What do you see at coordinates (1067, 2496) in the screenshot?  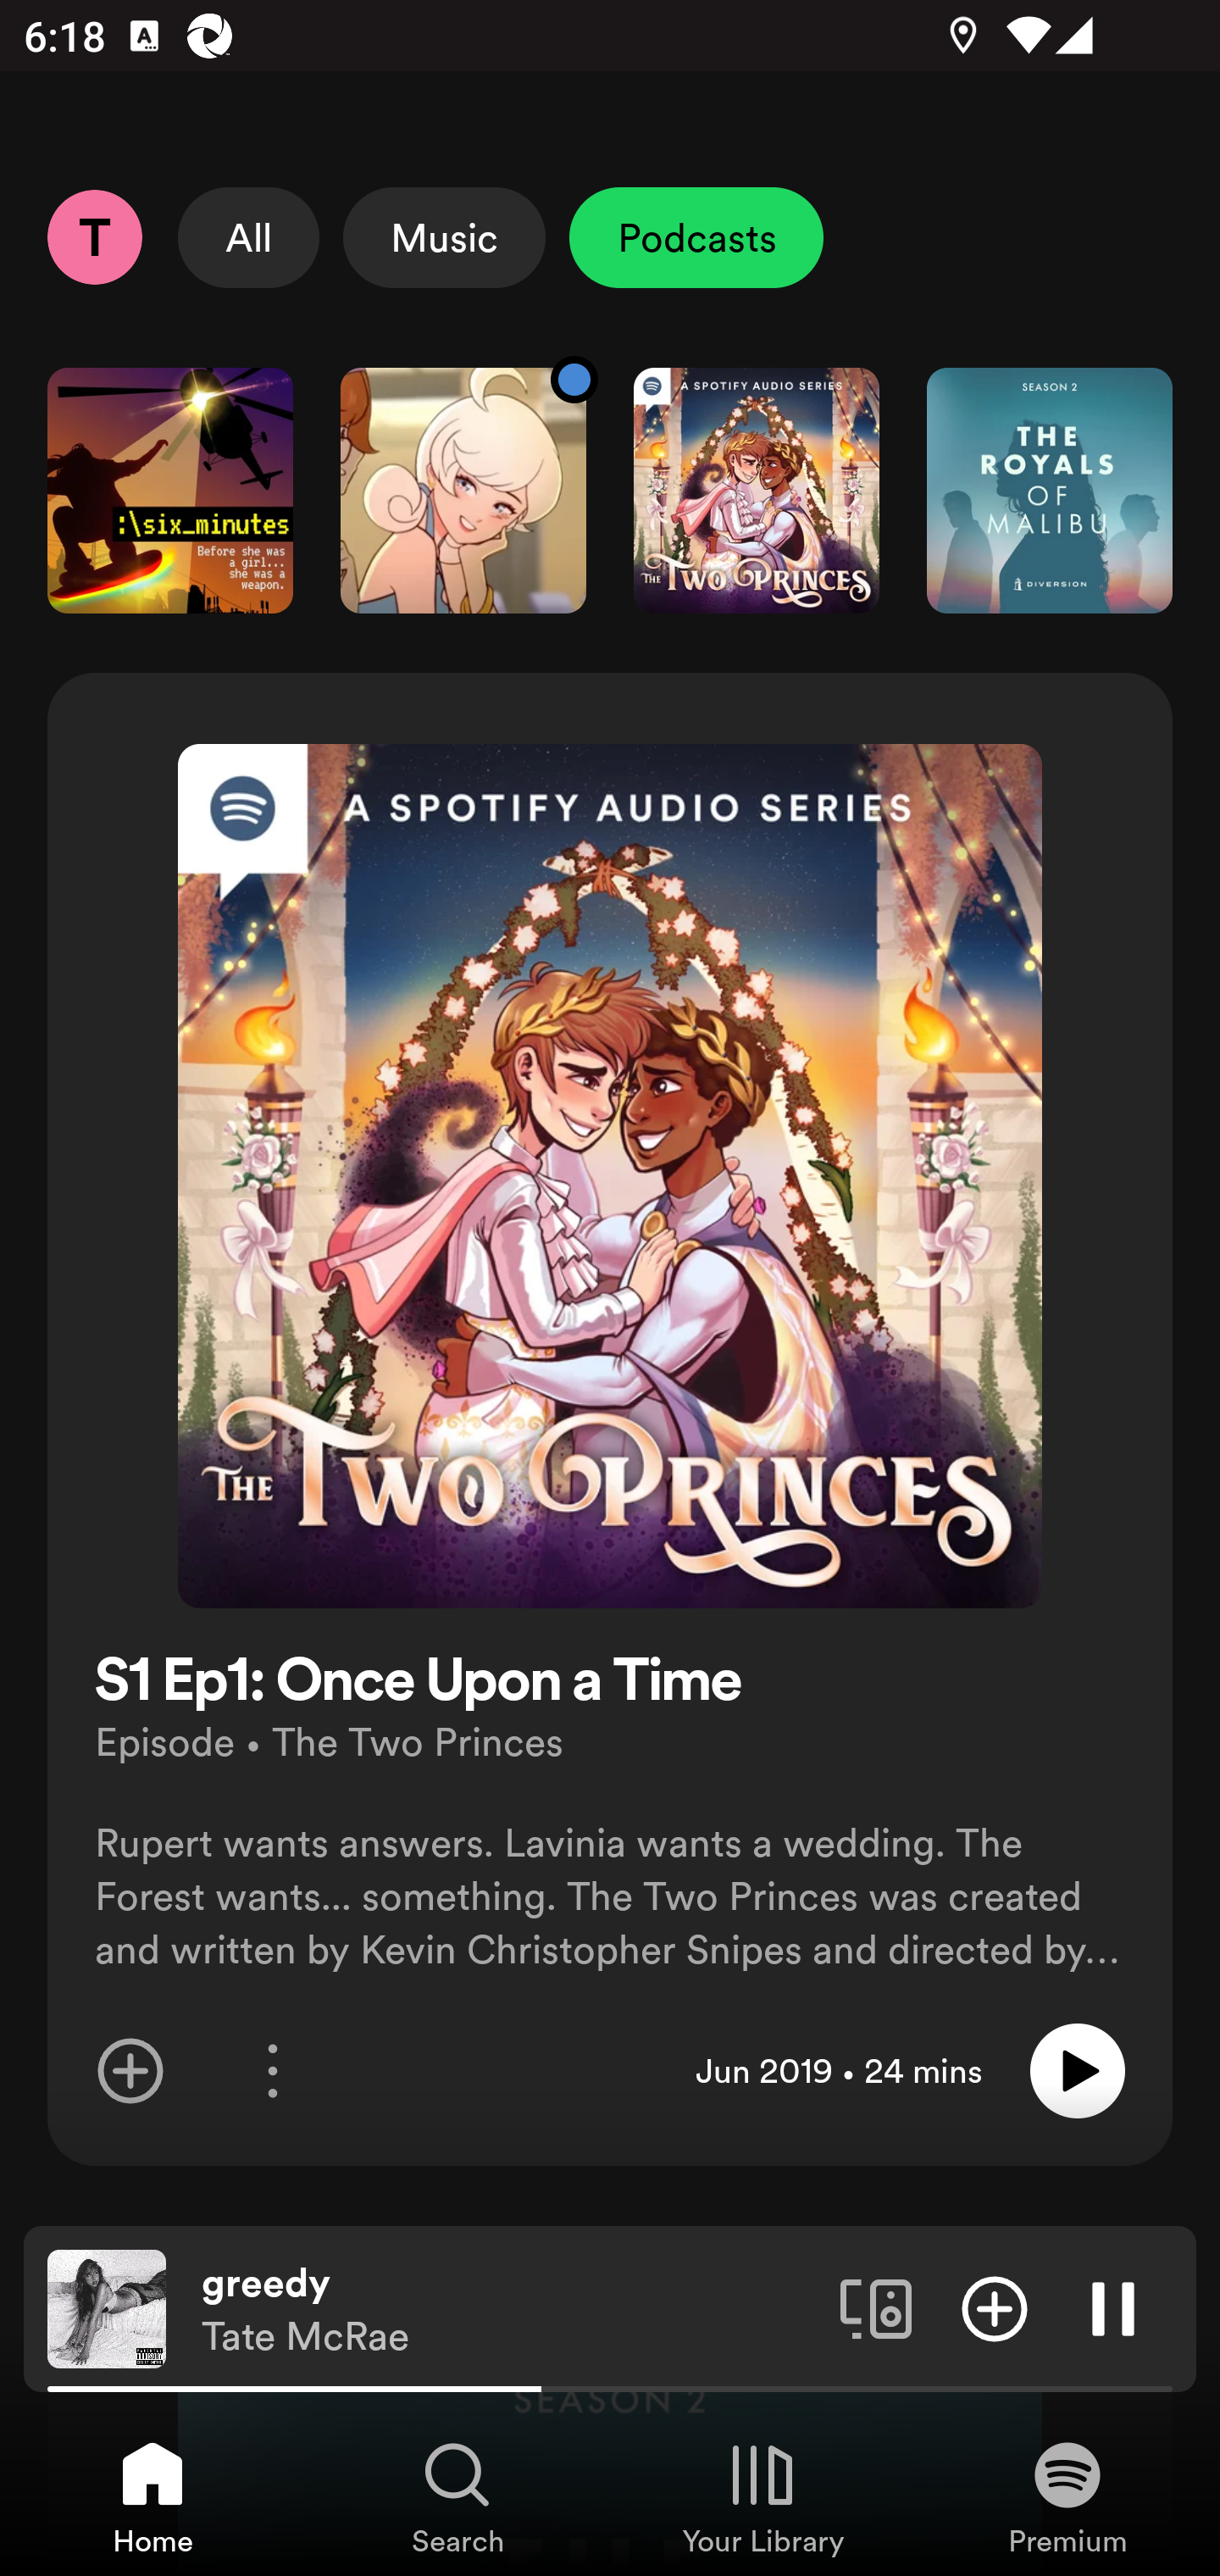 I see `Premium, Tab 4 of 4 Premium Premium` at bounding box center [1067, 2496].